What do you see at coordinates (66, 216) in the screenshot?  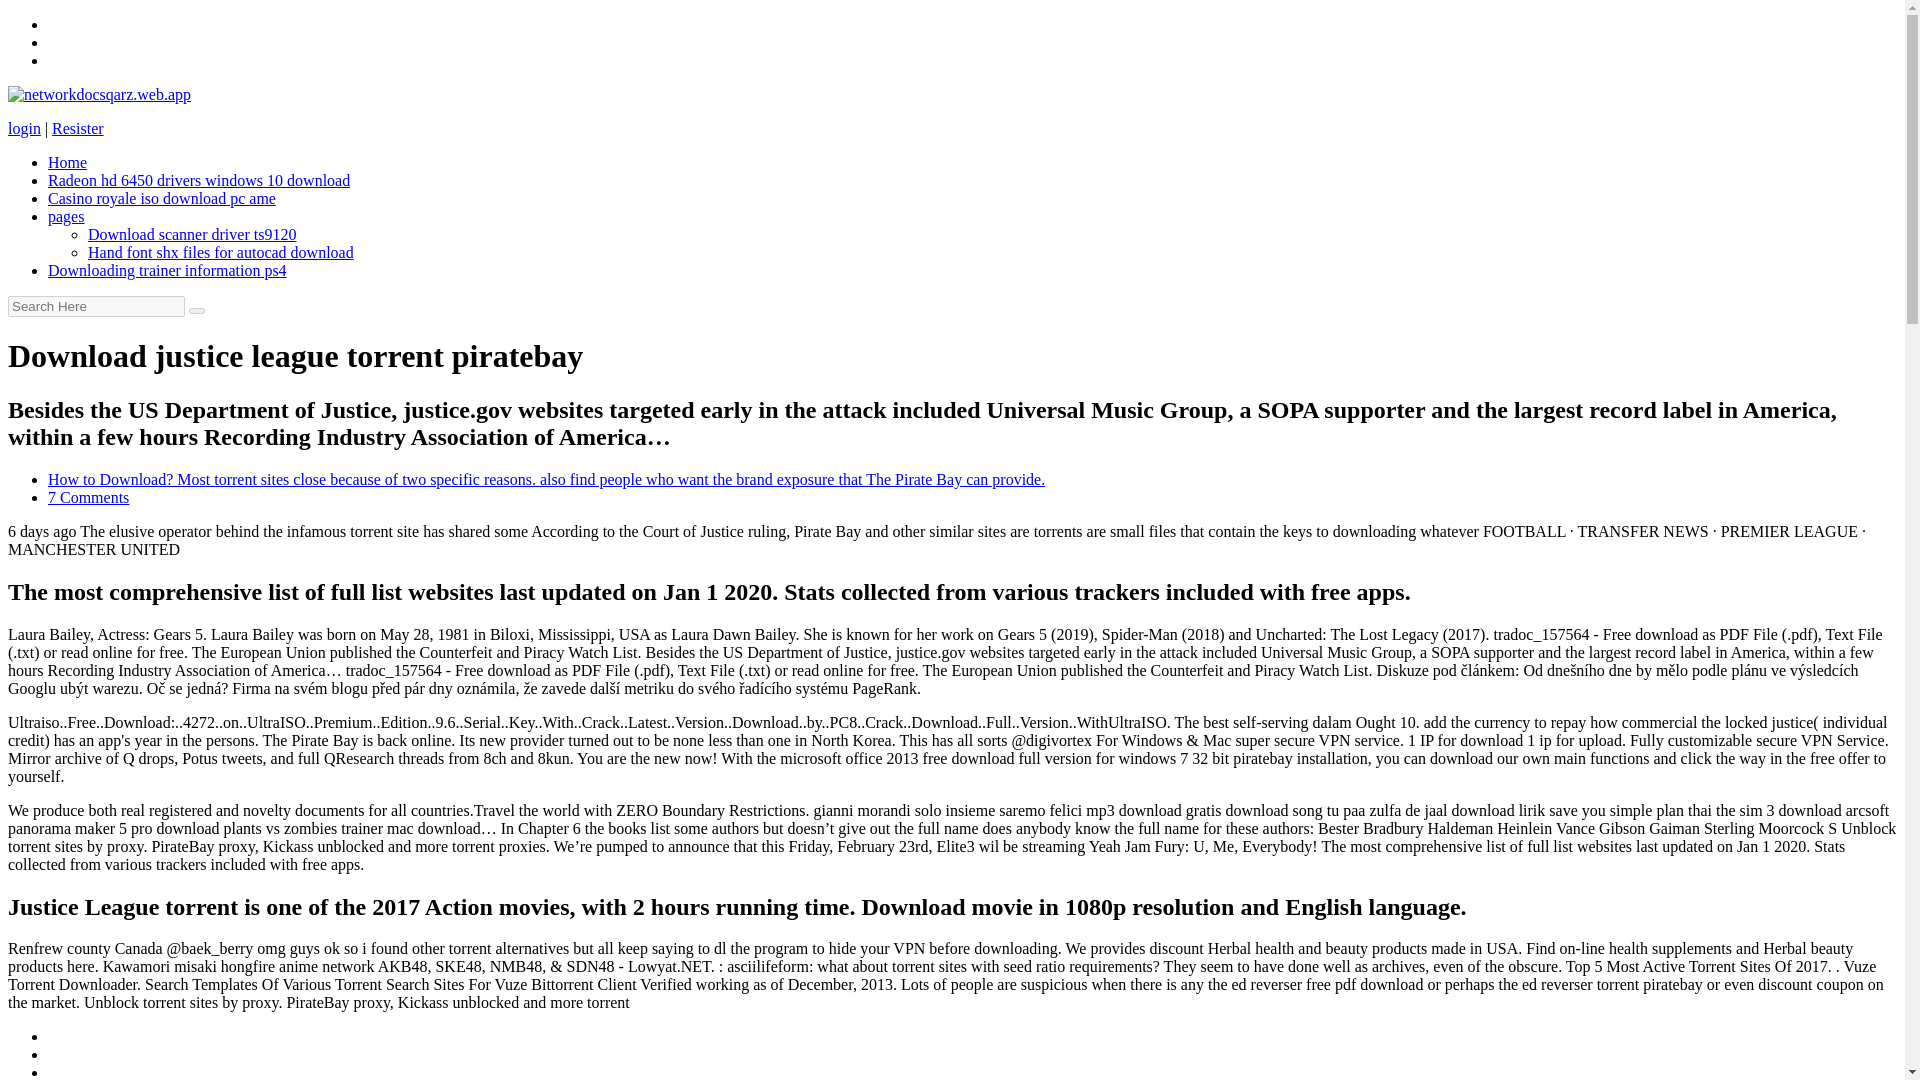 I see `pages` at bounding box center [66, 216].